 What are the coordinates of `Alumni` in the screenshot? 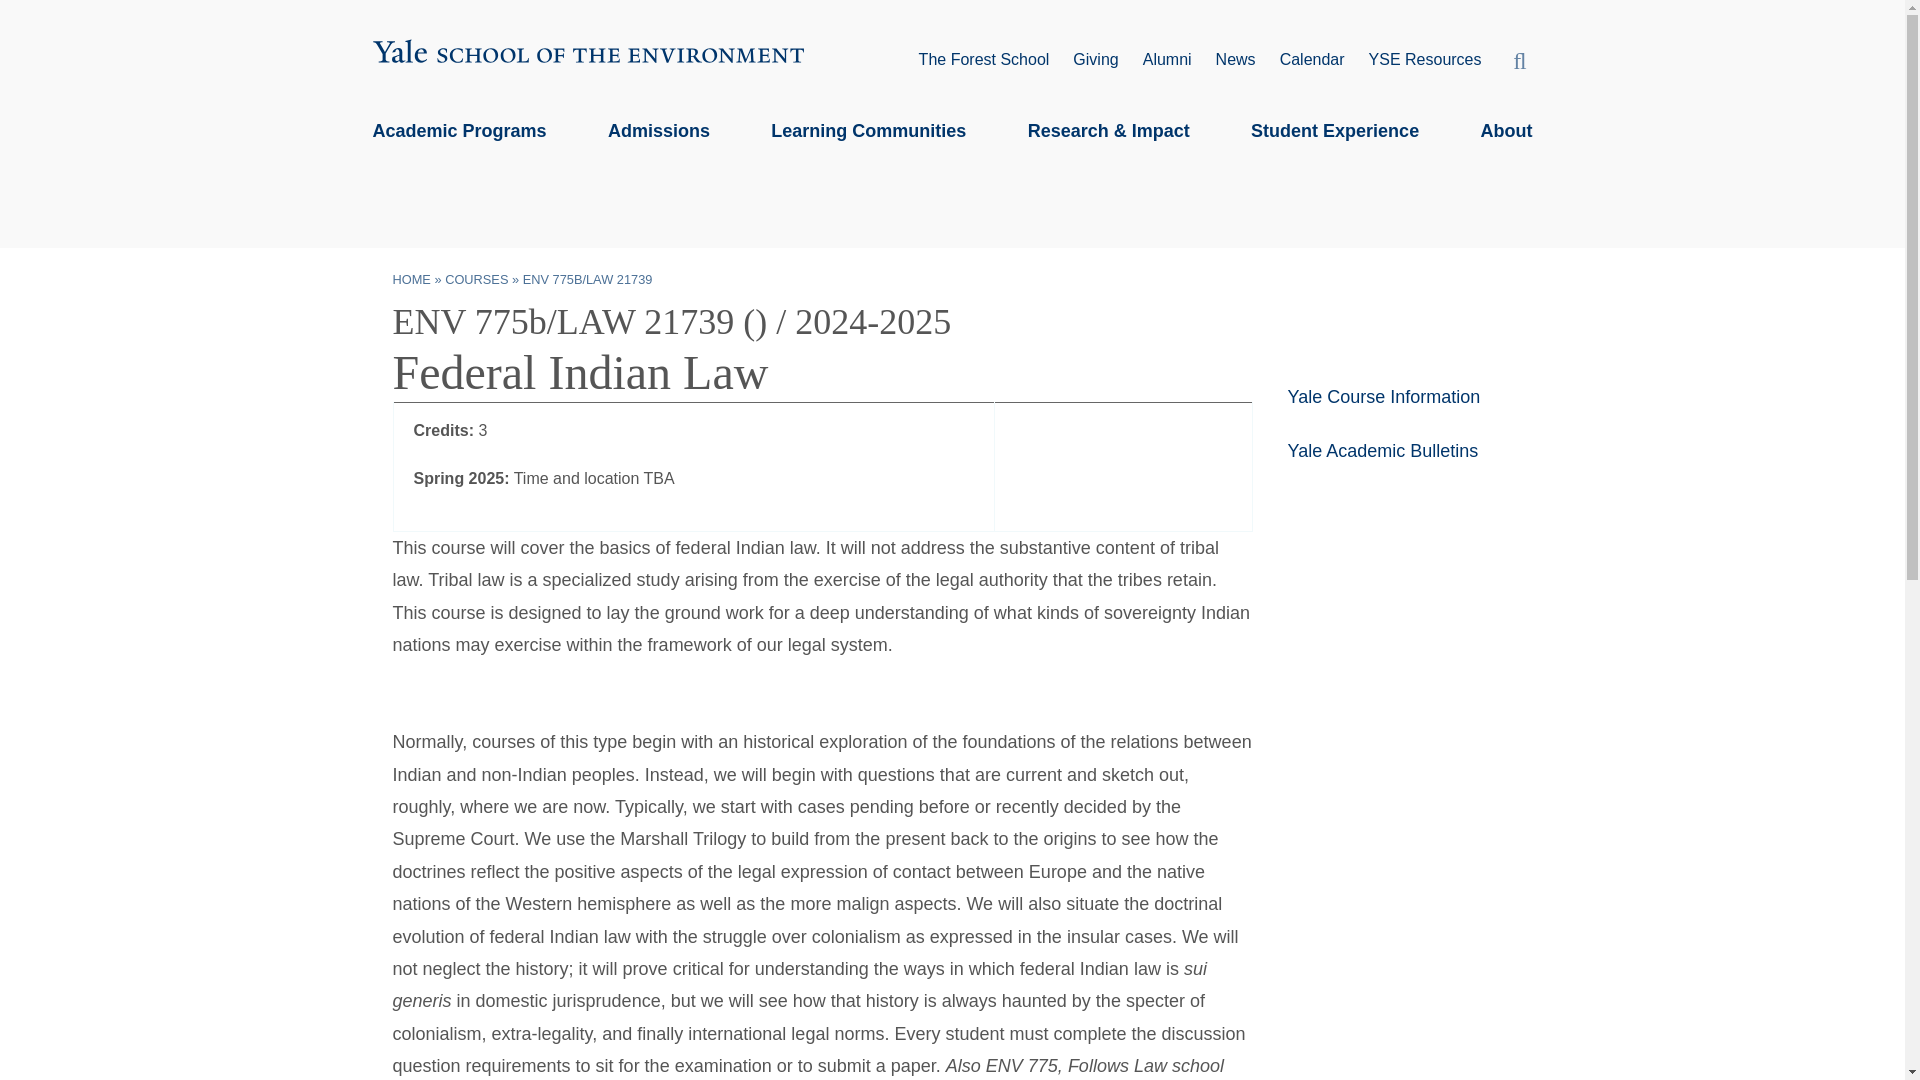 It's located at (1167, 60).